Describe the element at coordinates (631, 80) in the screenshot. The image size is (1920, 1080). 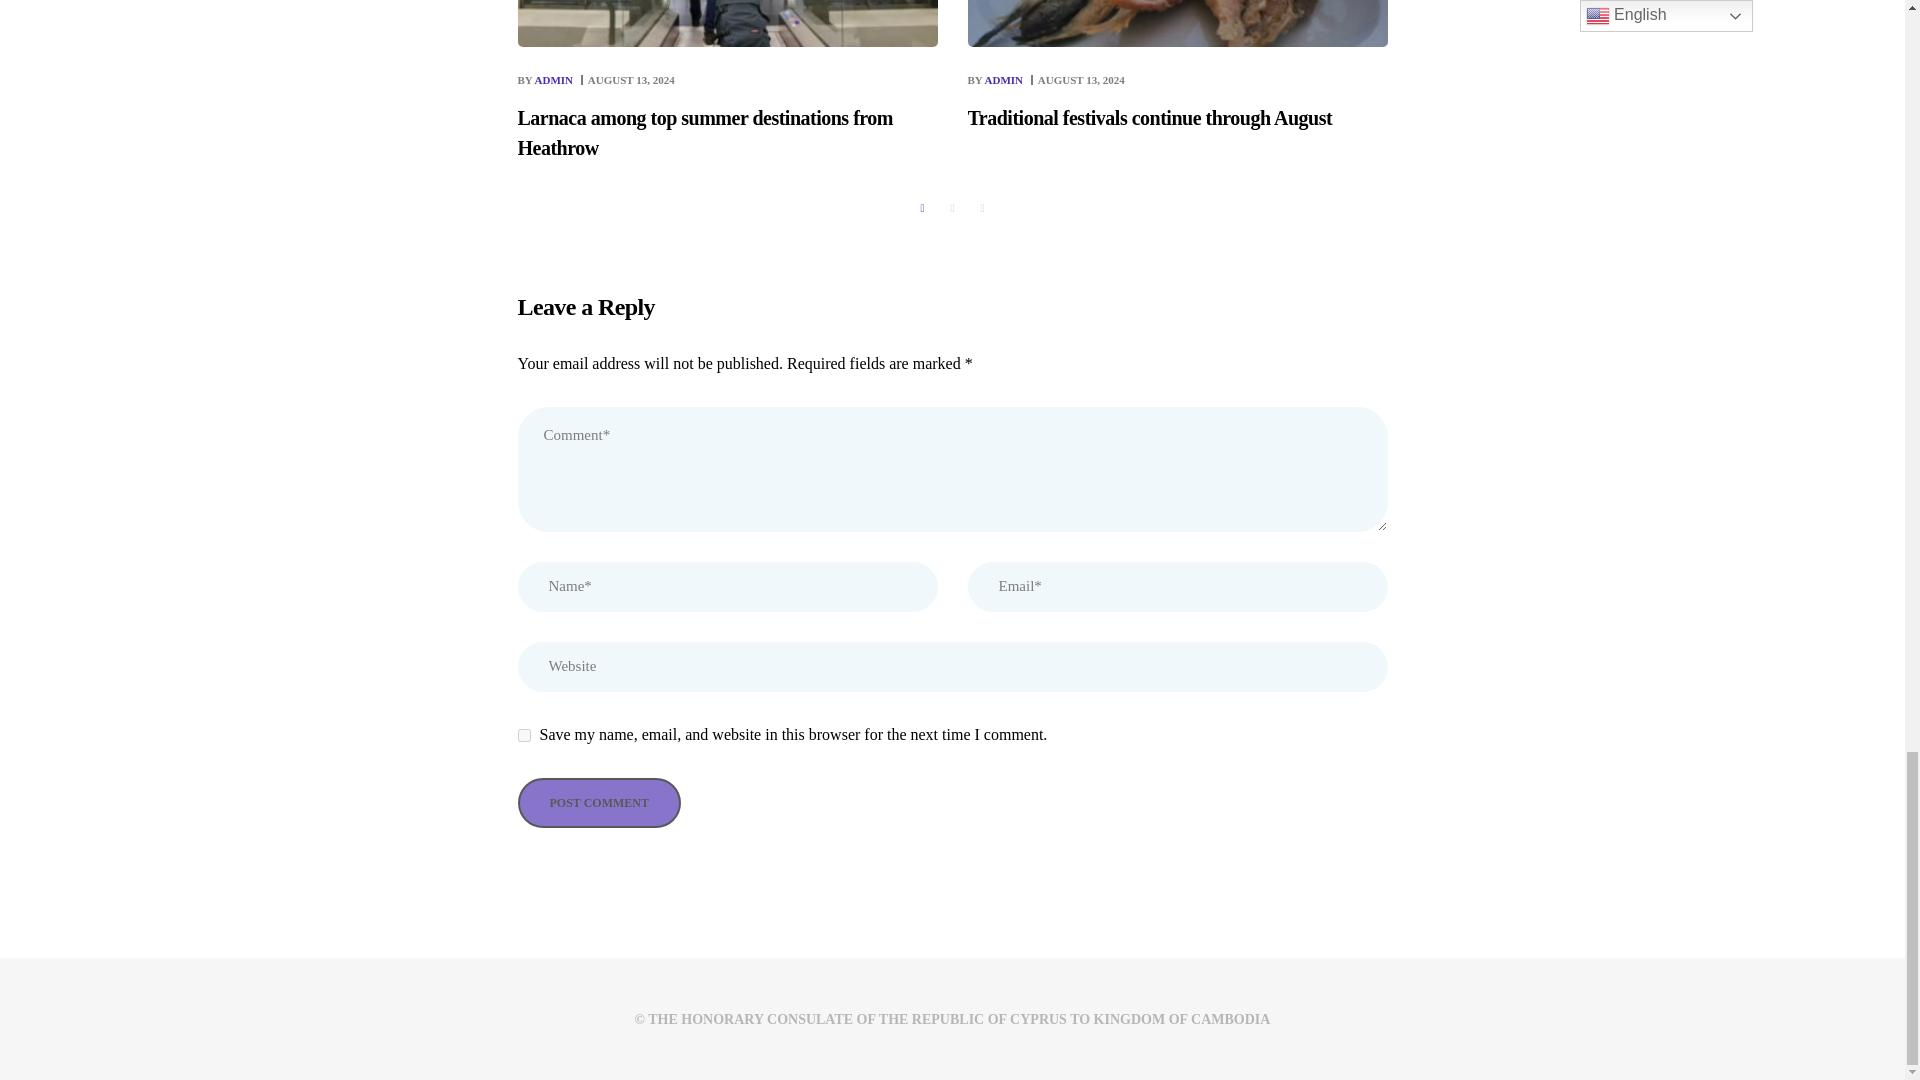
I see `AUGUST 13, 2024` at that location.